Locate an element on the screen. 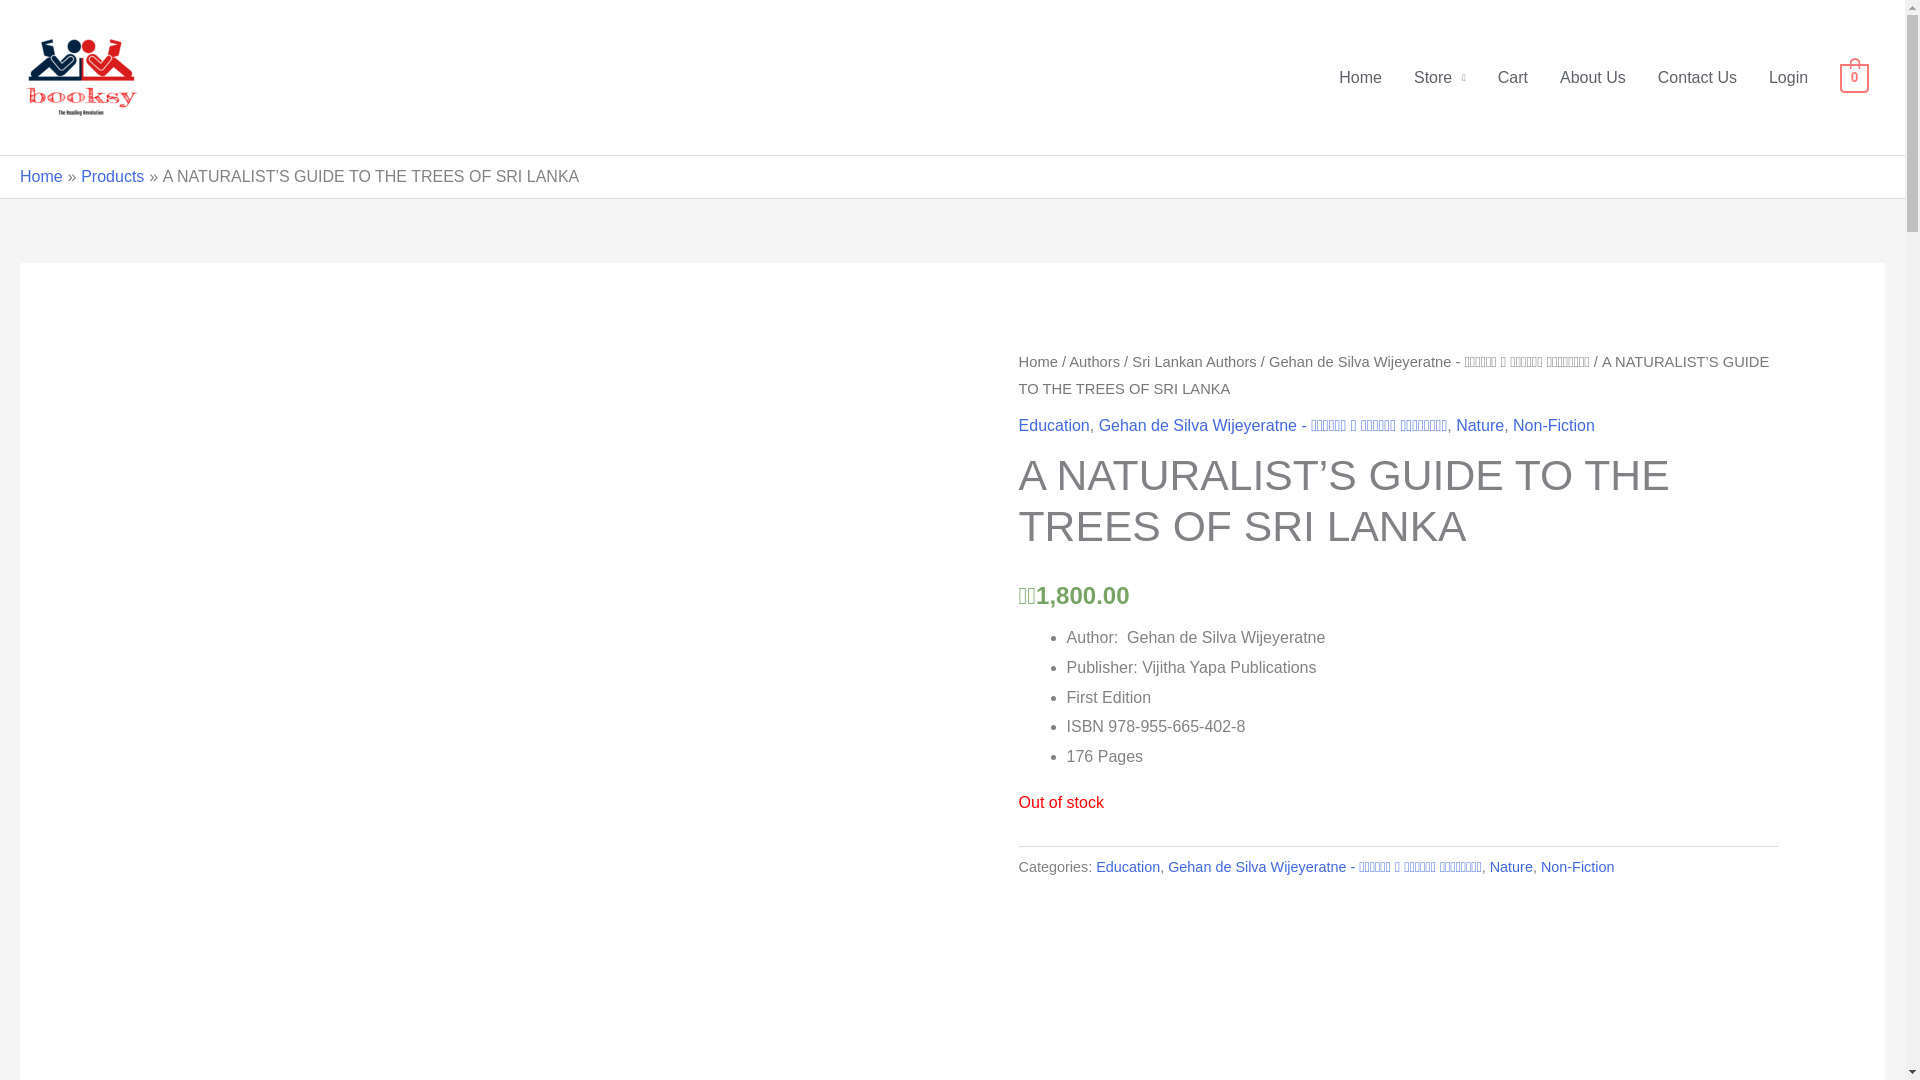 The height and width of the screenshot is (1080, 1920). Store is located at coordinates (1440, 78).